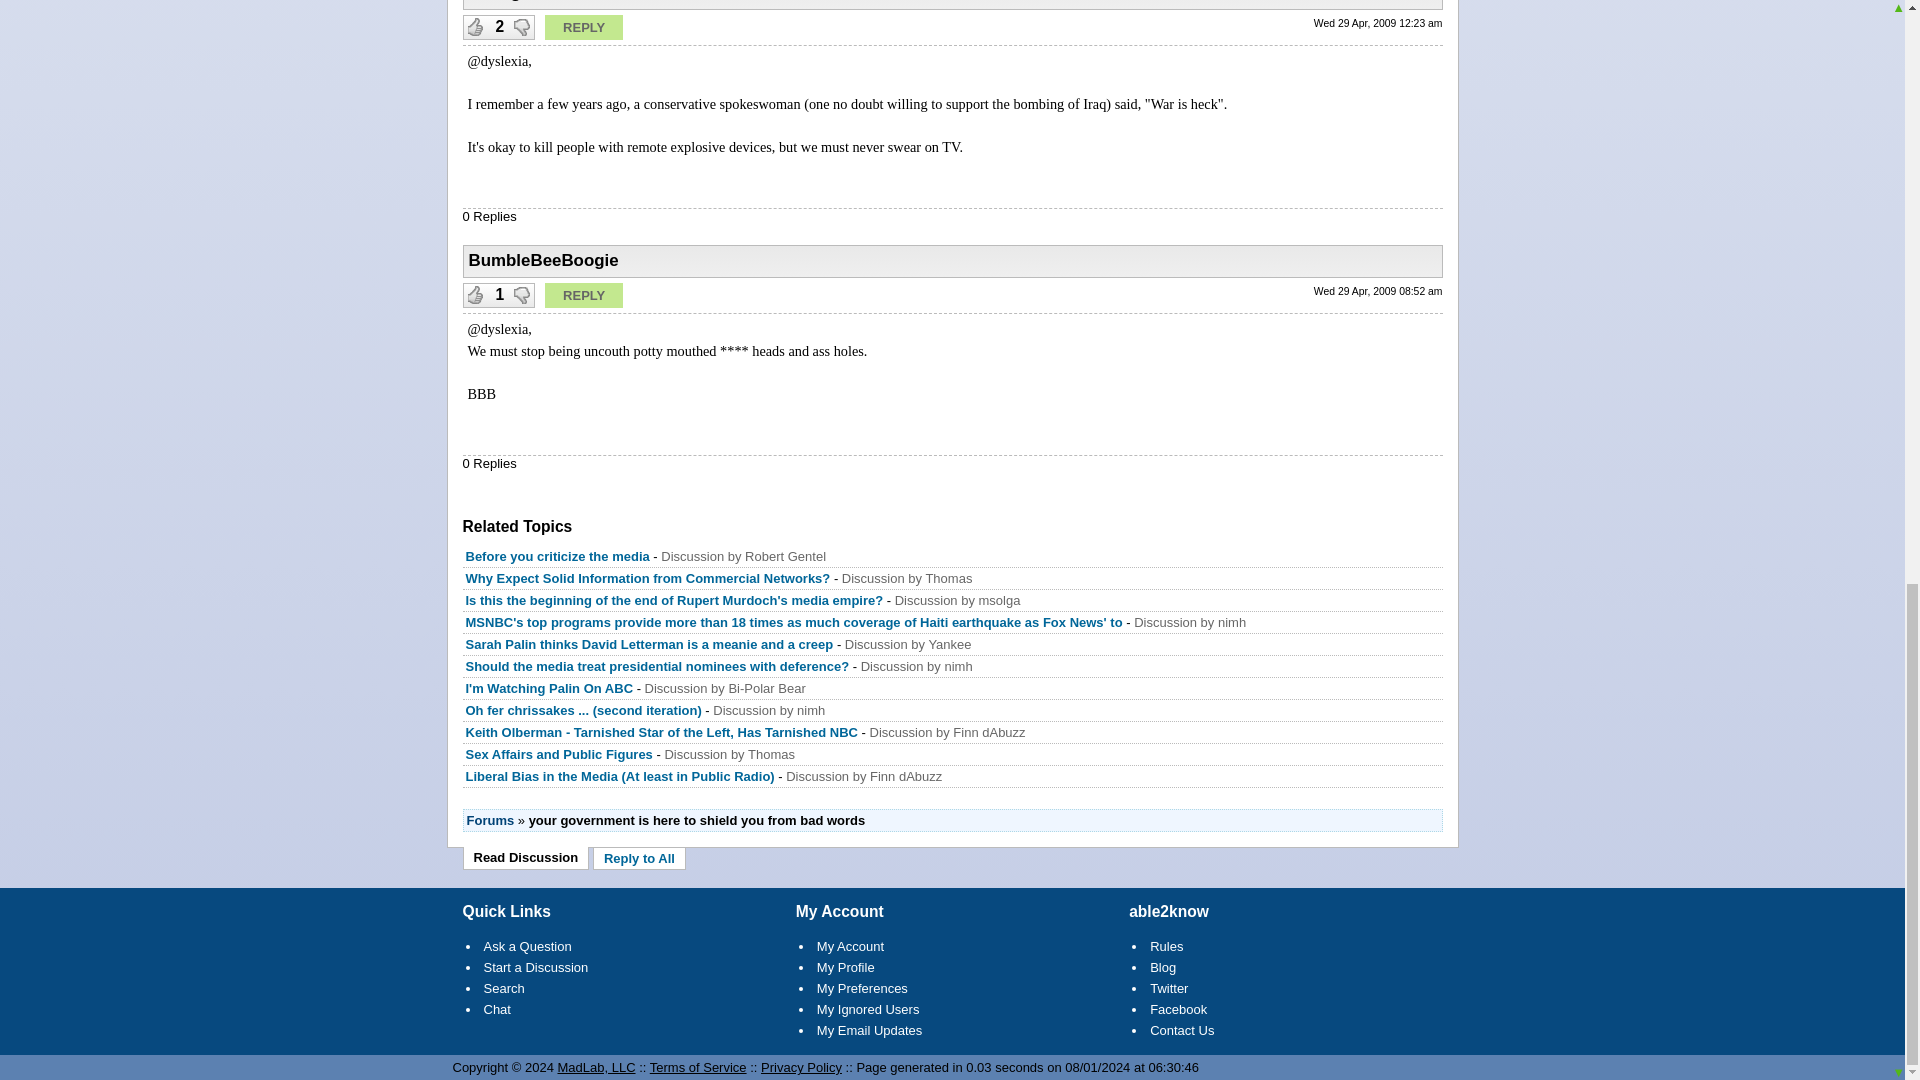 This screenshot has height=1080, width=1920. I want to click on Chat, so click(496, 1010).